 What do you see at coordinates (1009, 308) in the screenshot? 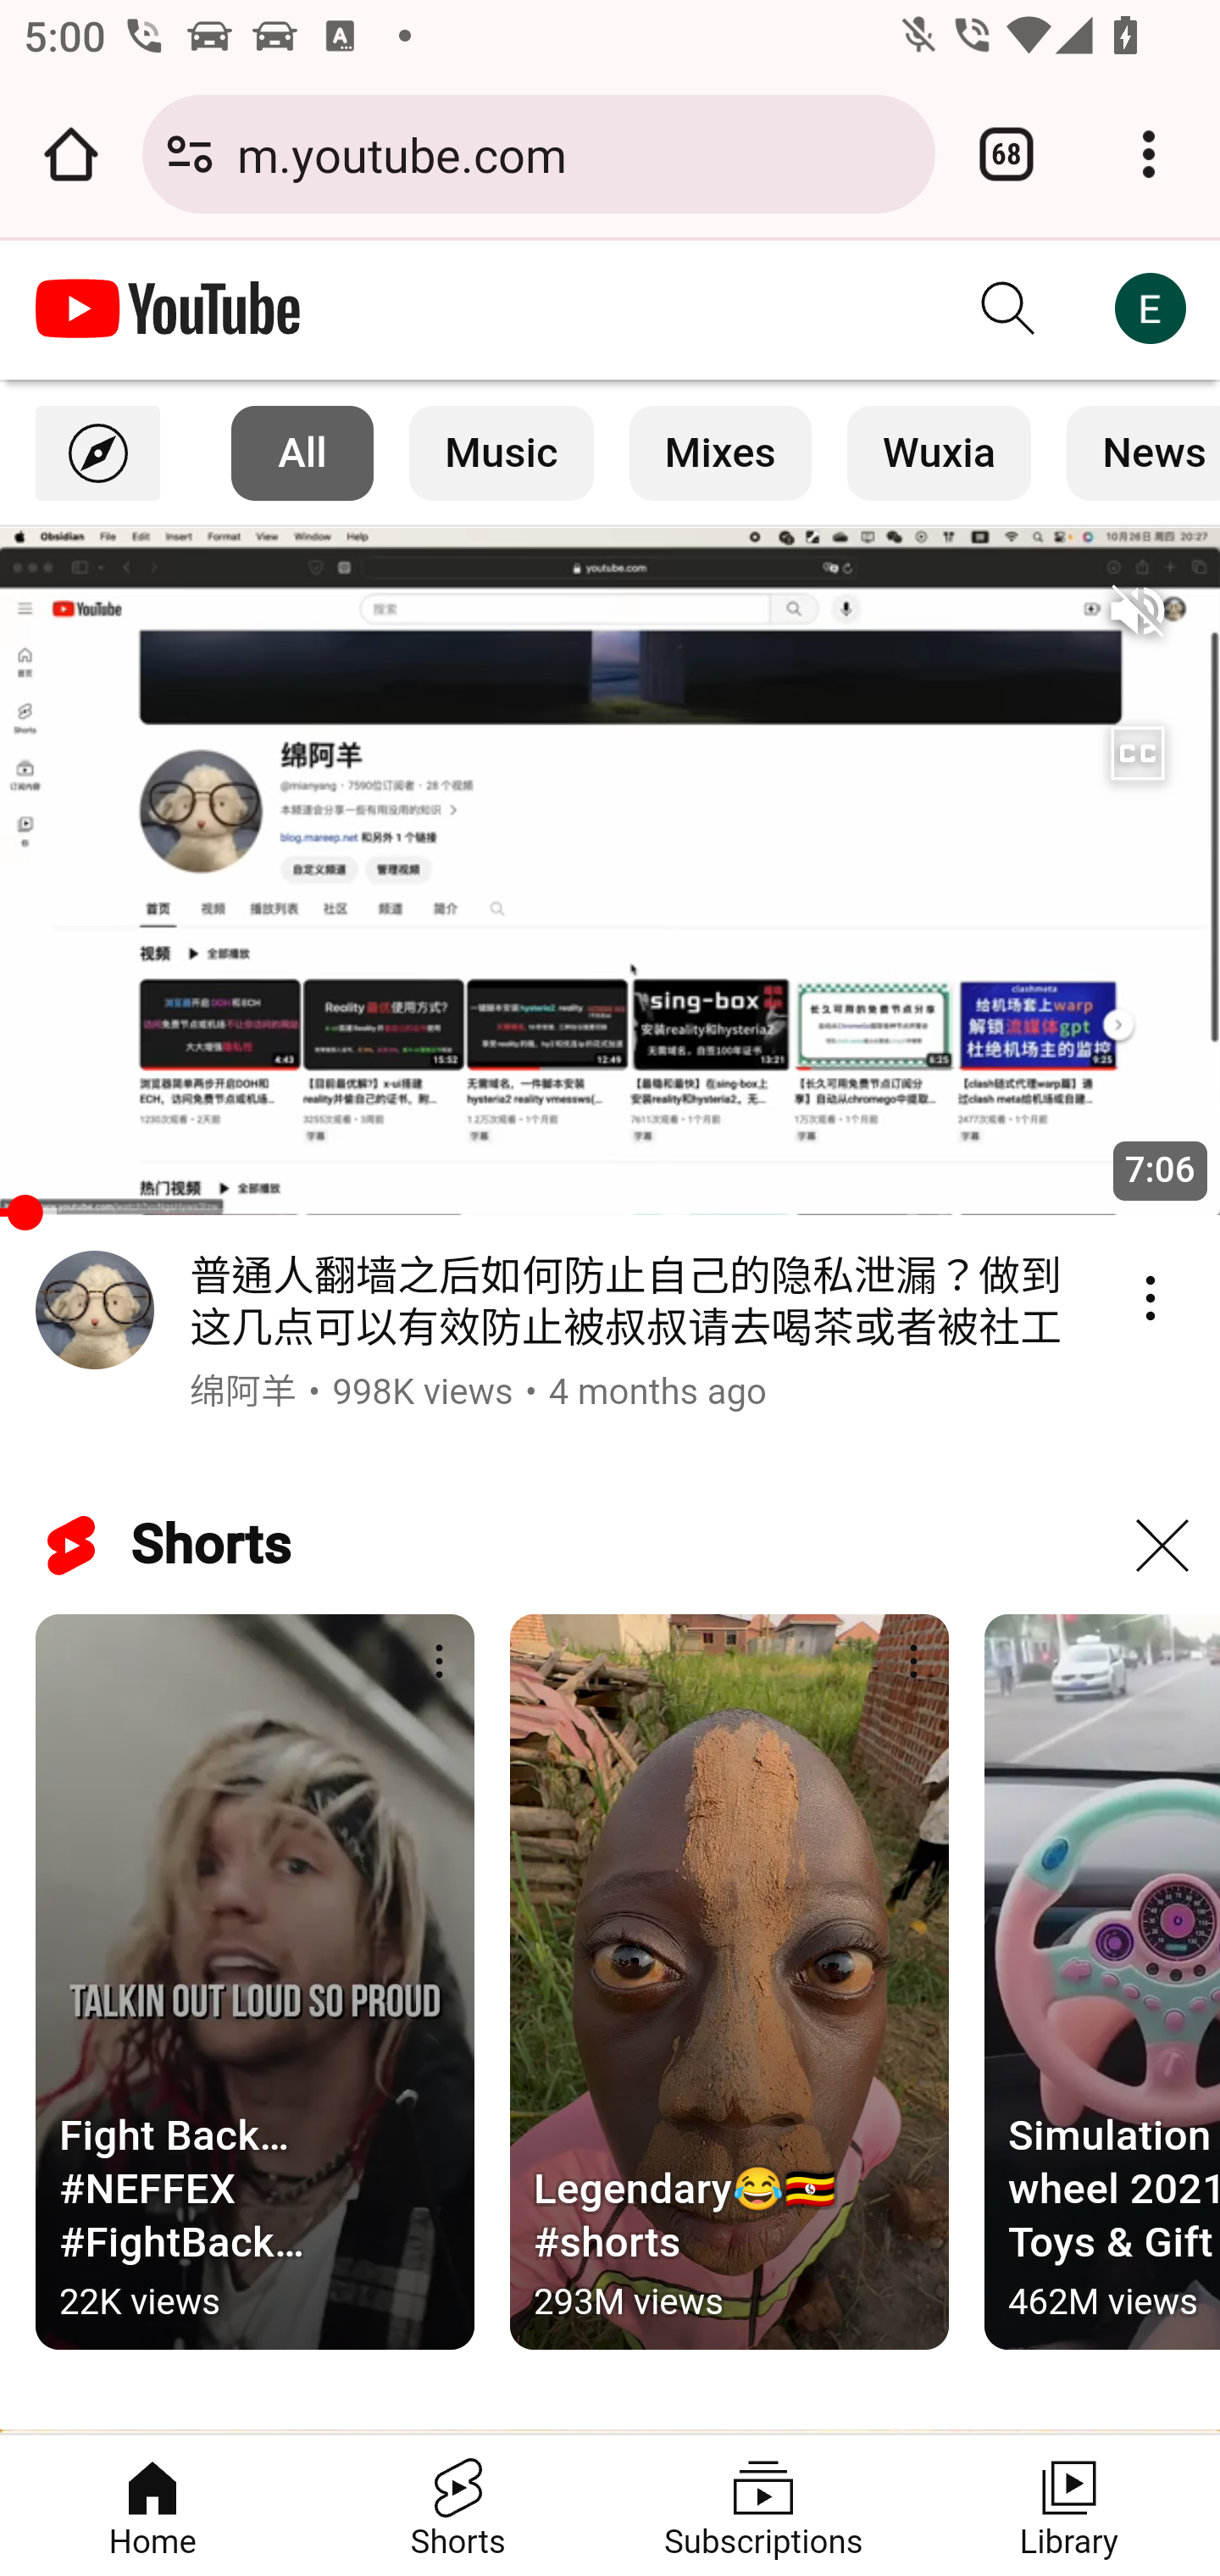
I see `Search YouTube` at bounding box center [1009, 308].